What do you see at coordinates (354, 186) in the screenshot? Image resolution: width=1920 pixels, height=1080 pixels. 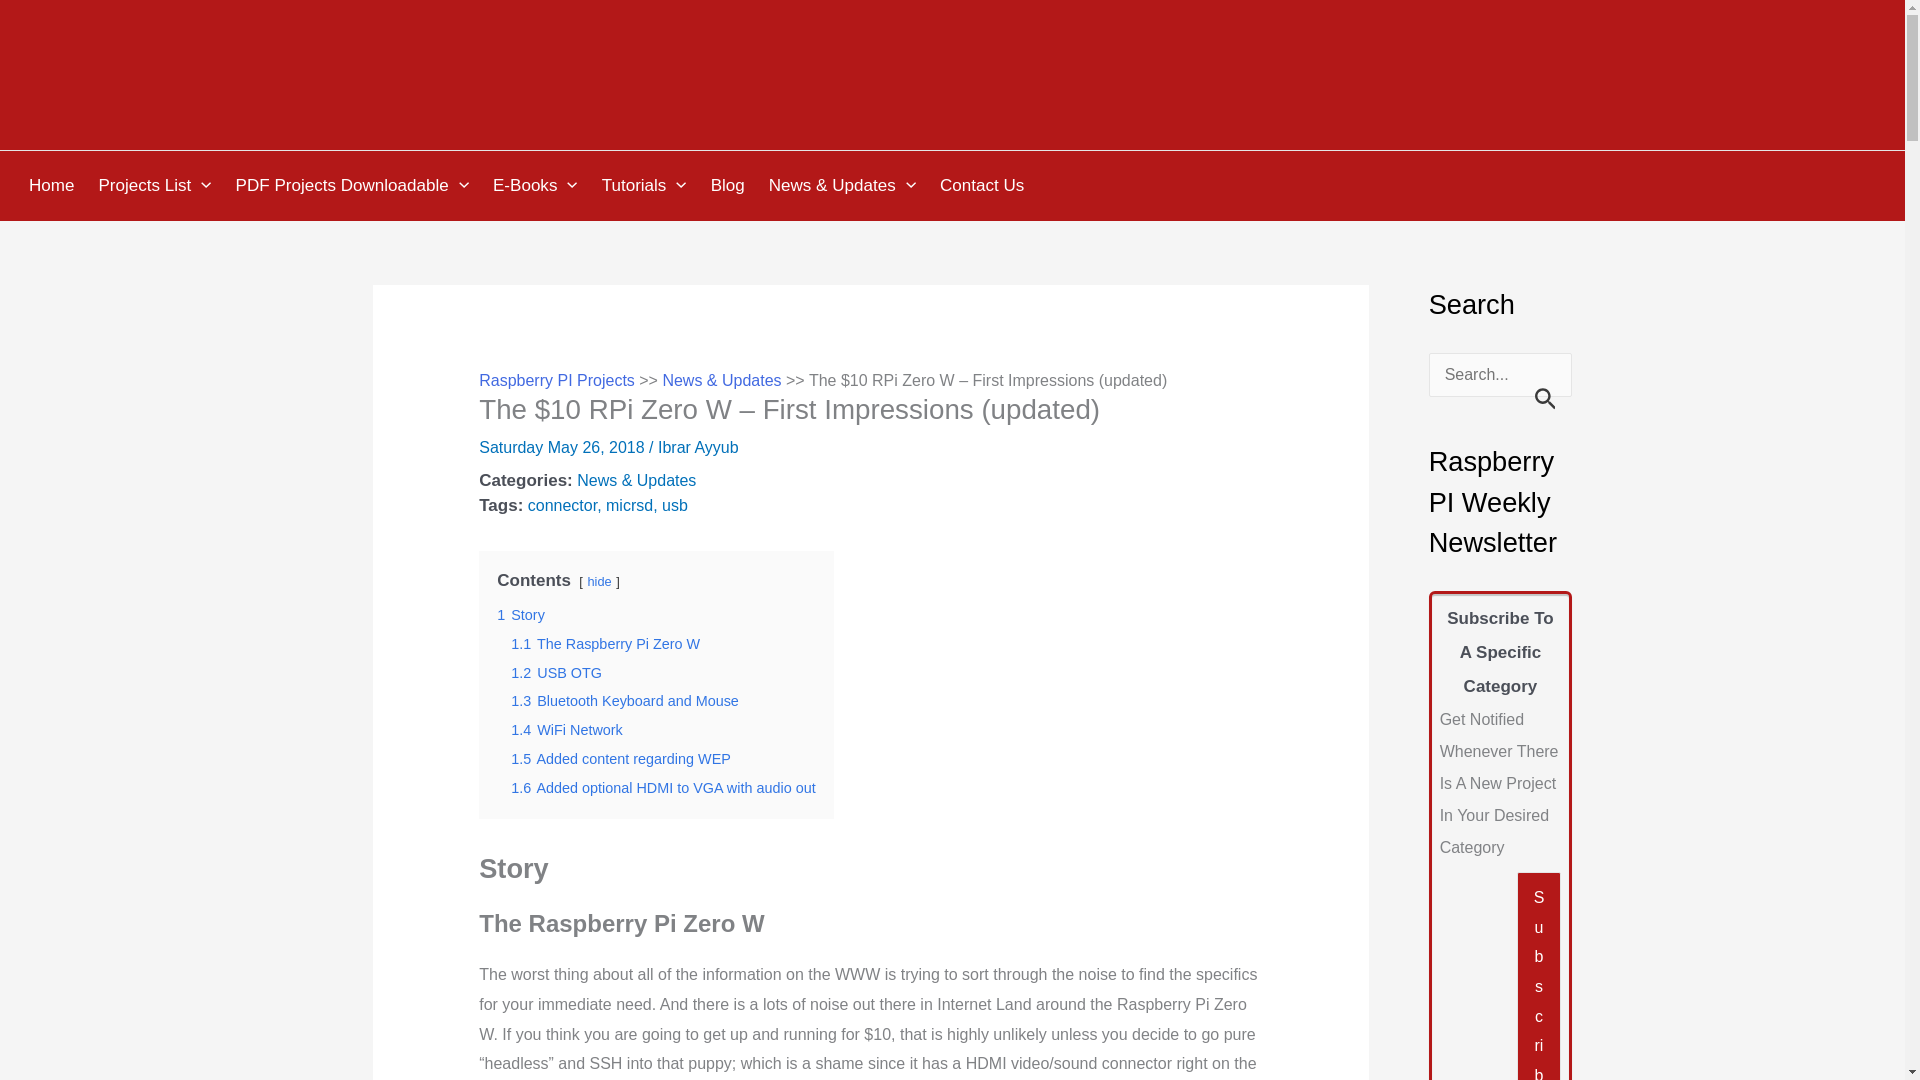 I see `Raspberry Pi Complete Project List in PDF` at bounding box center [354, 186].